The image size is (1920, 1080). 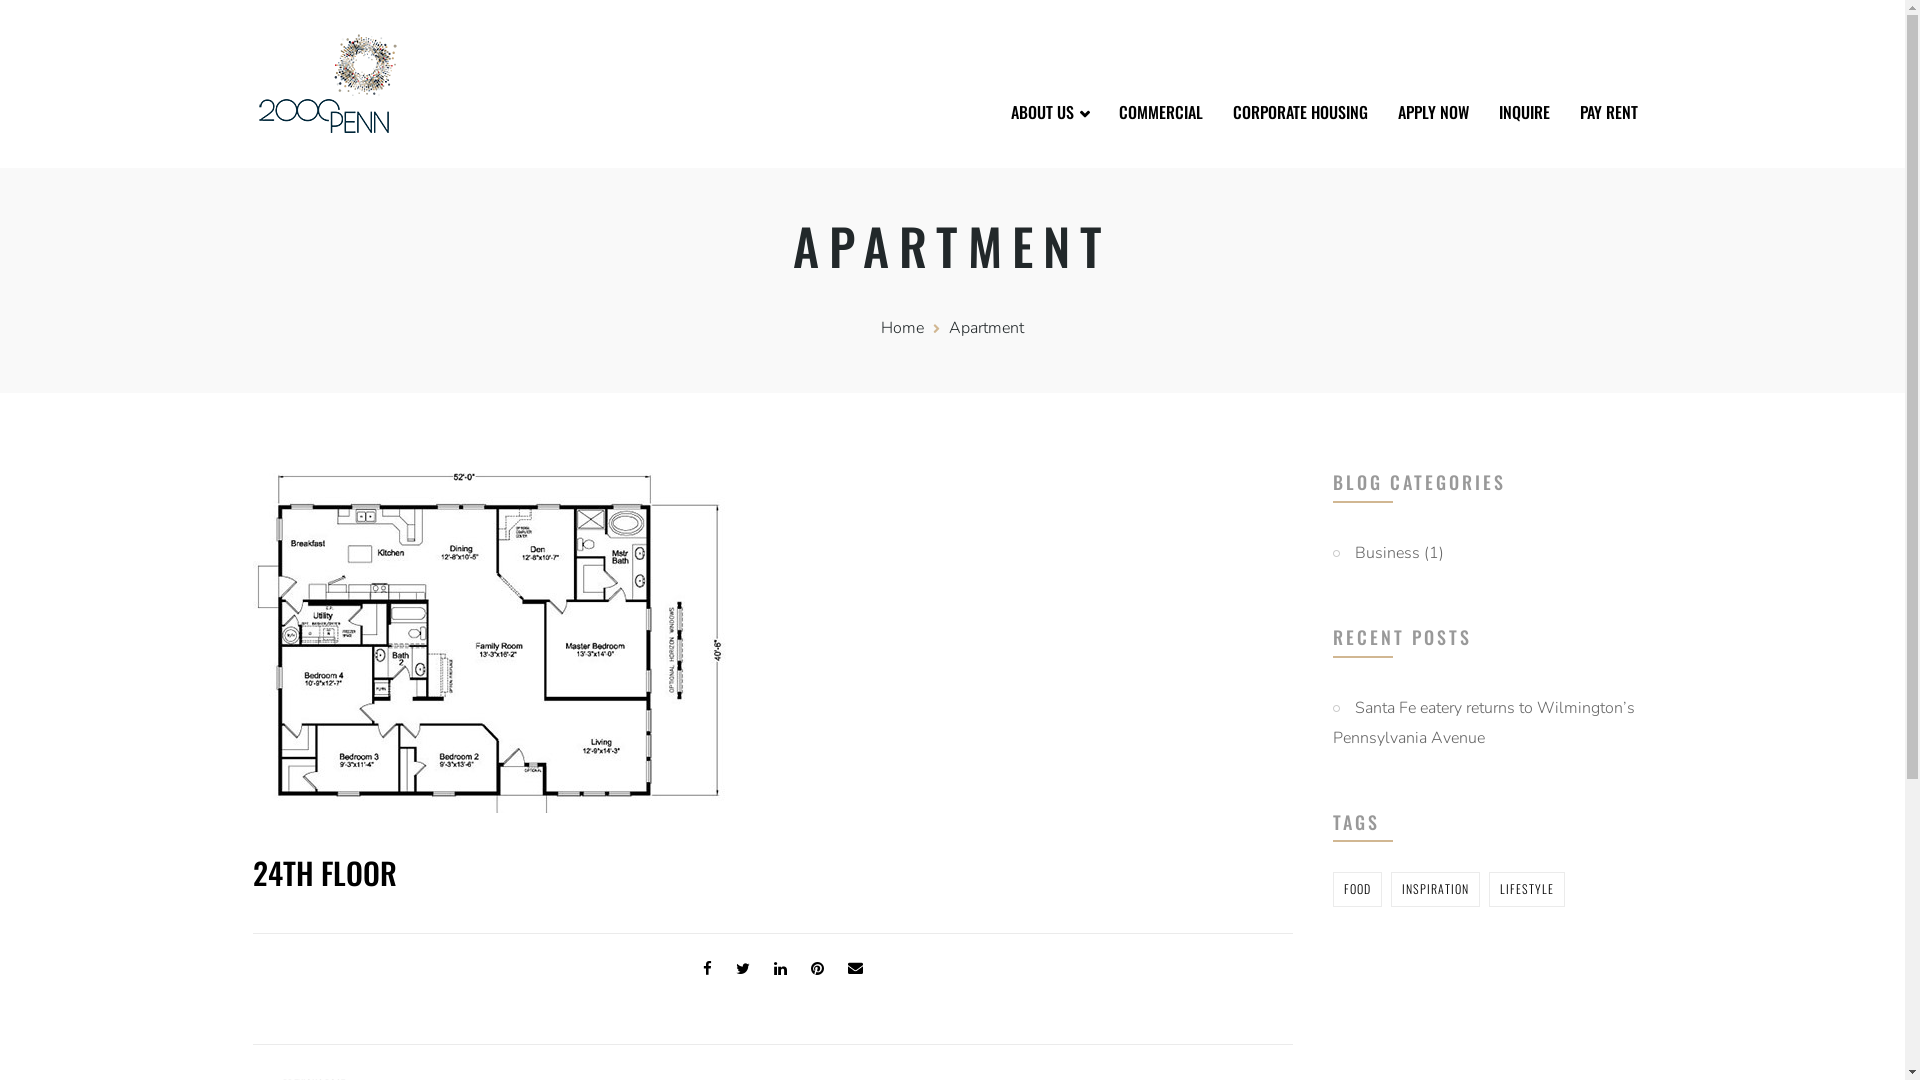 I want to click on Share on Pinterest, so click(x=816, y=969).